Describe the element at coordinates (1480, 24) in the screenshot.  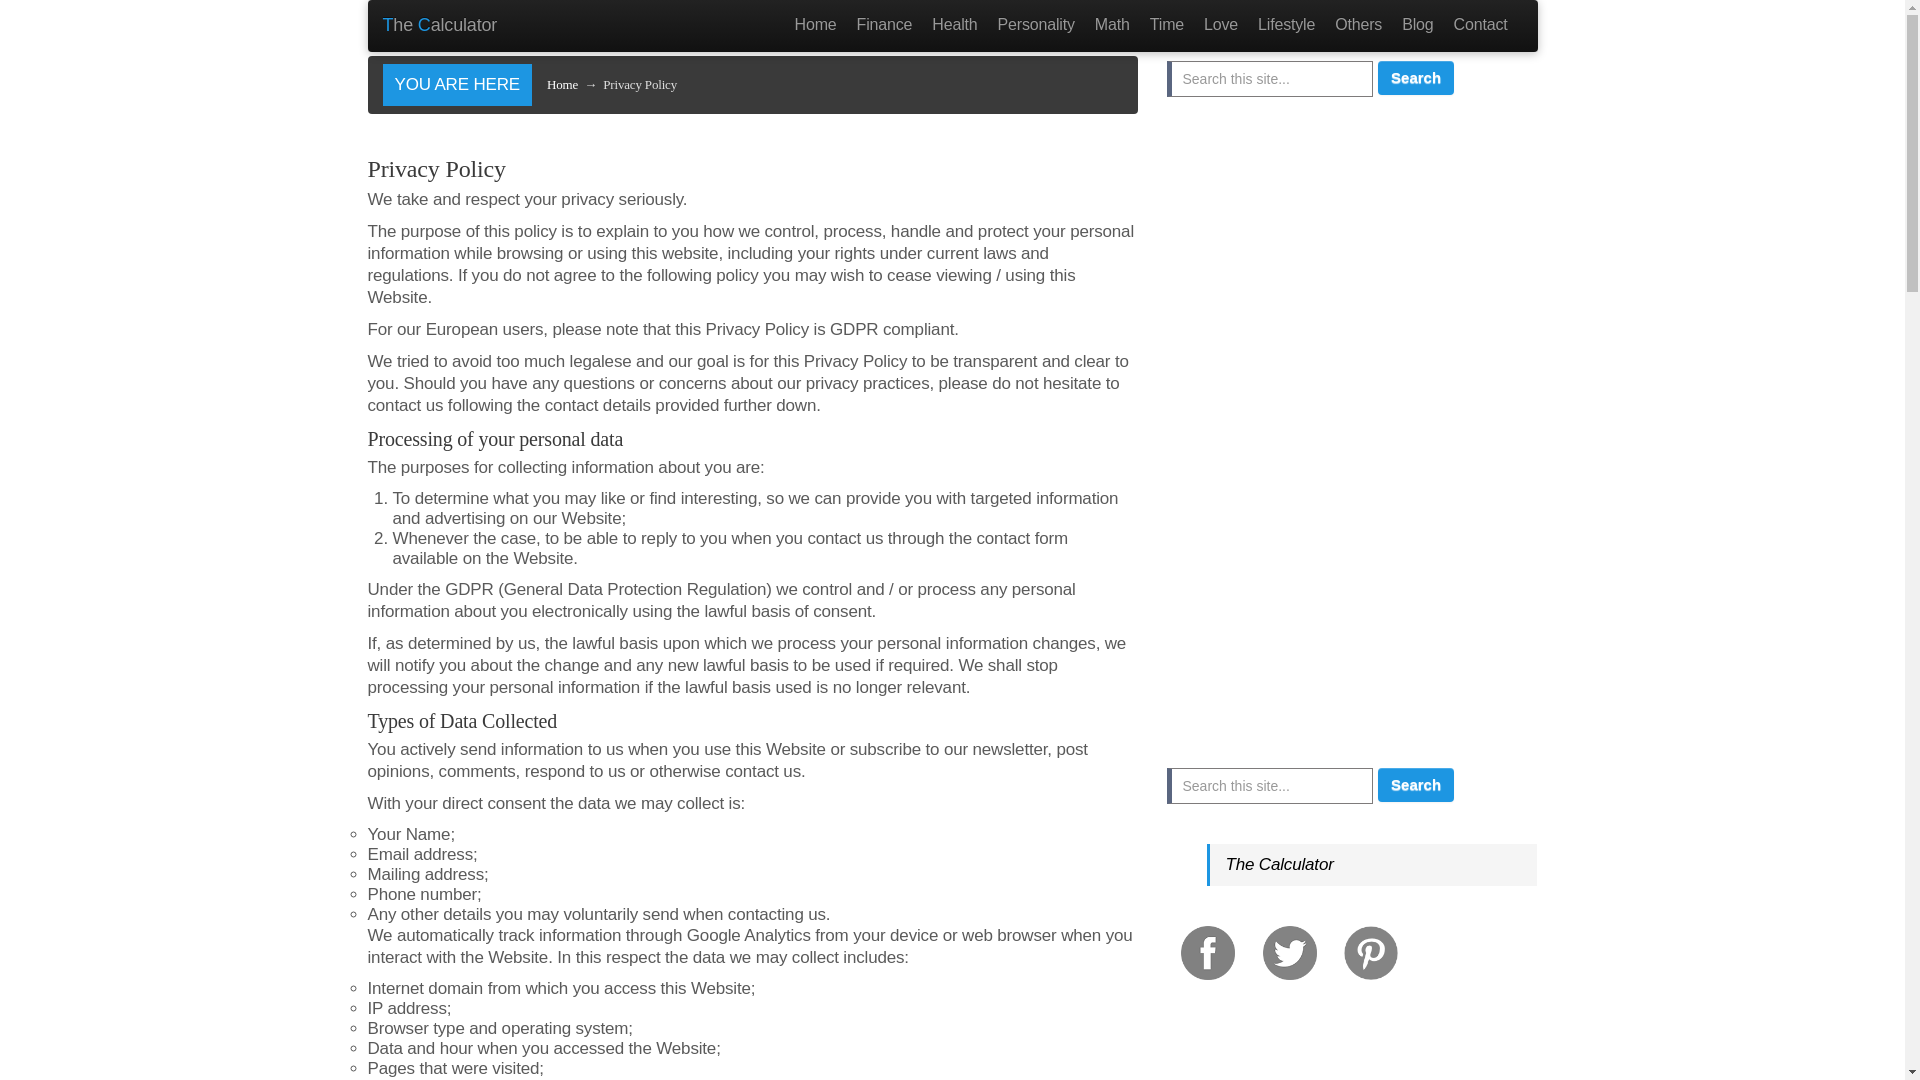
I see `Contact` at that location.